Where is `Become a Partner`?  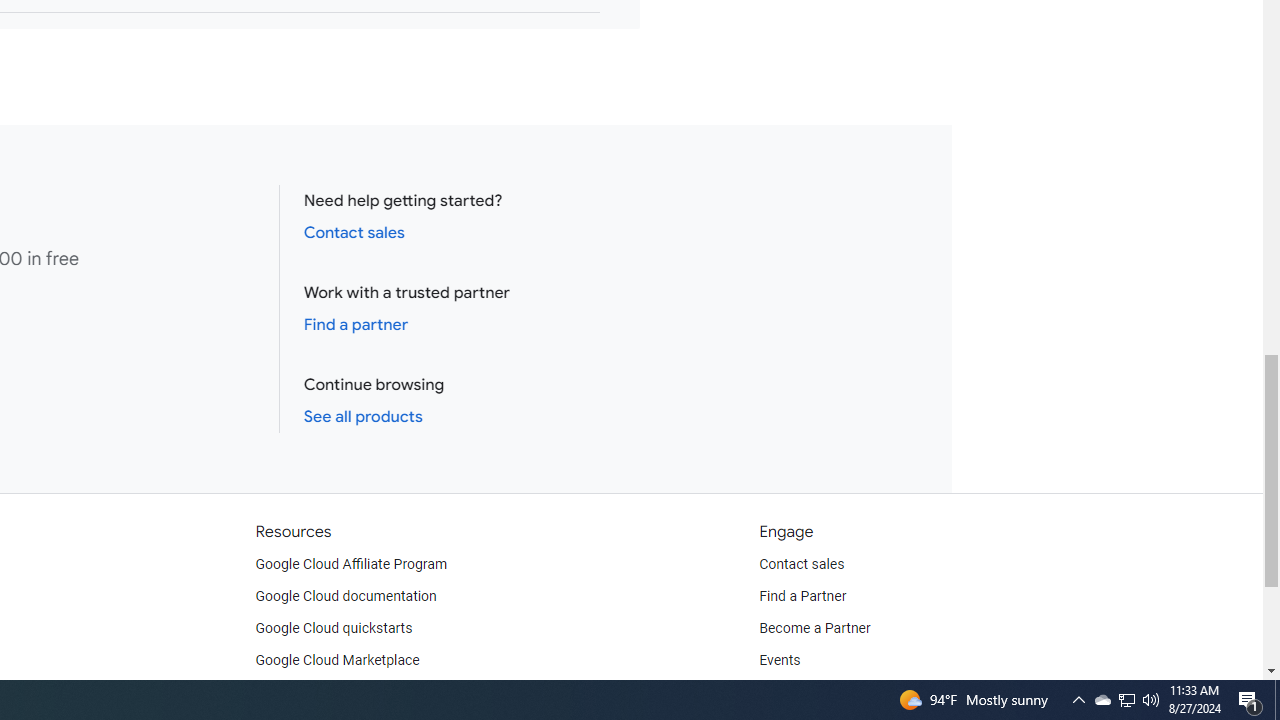
Become a Partner is located at coordinates (814, 628).